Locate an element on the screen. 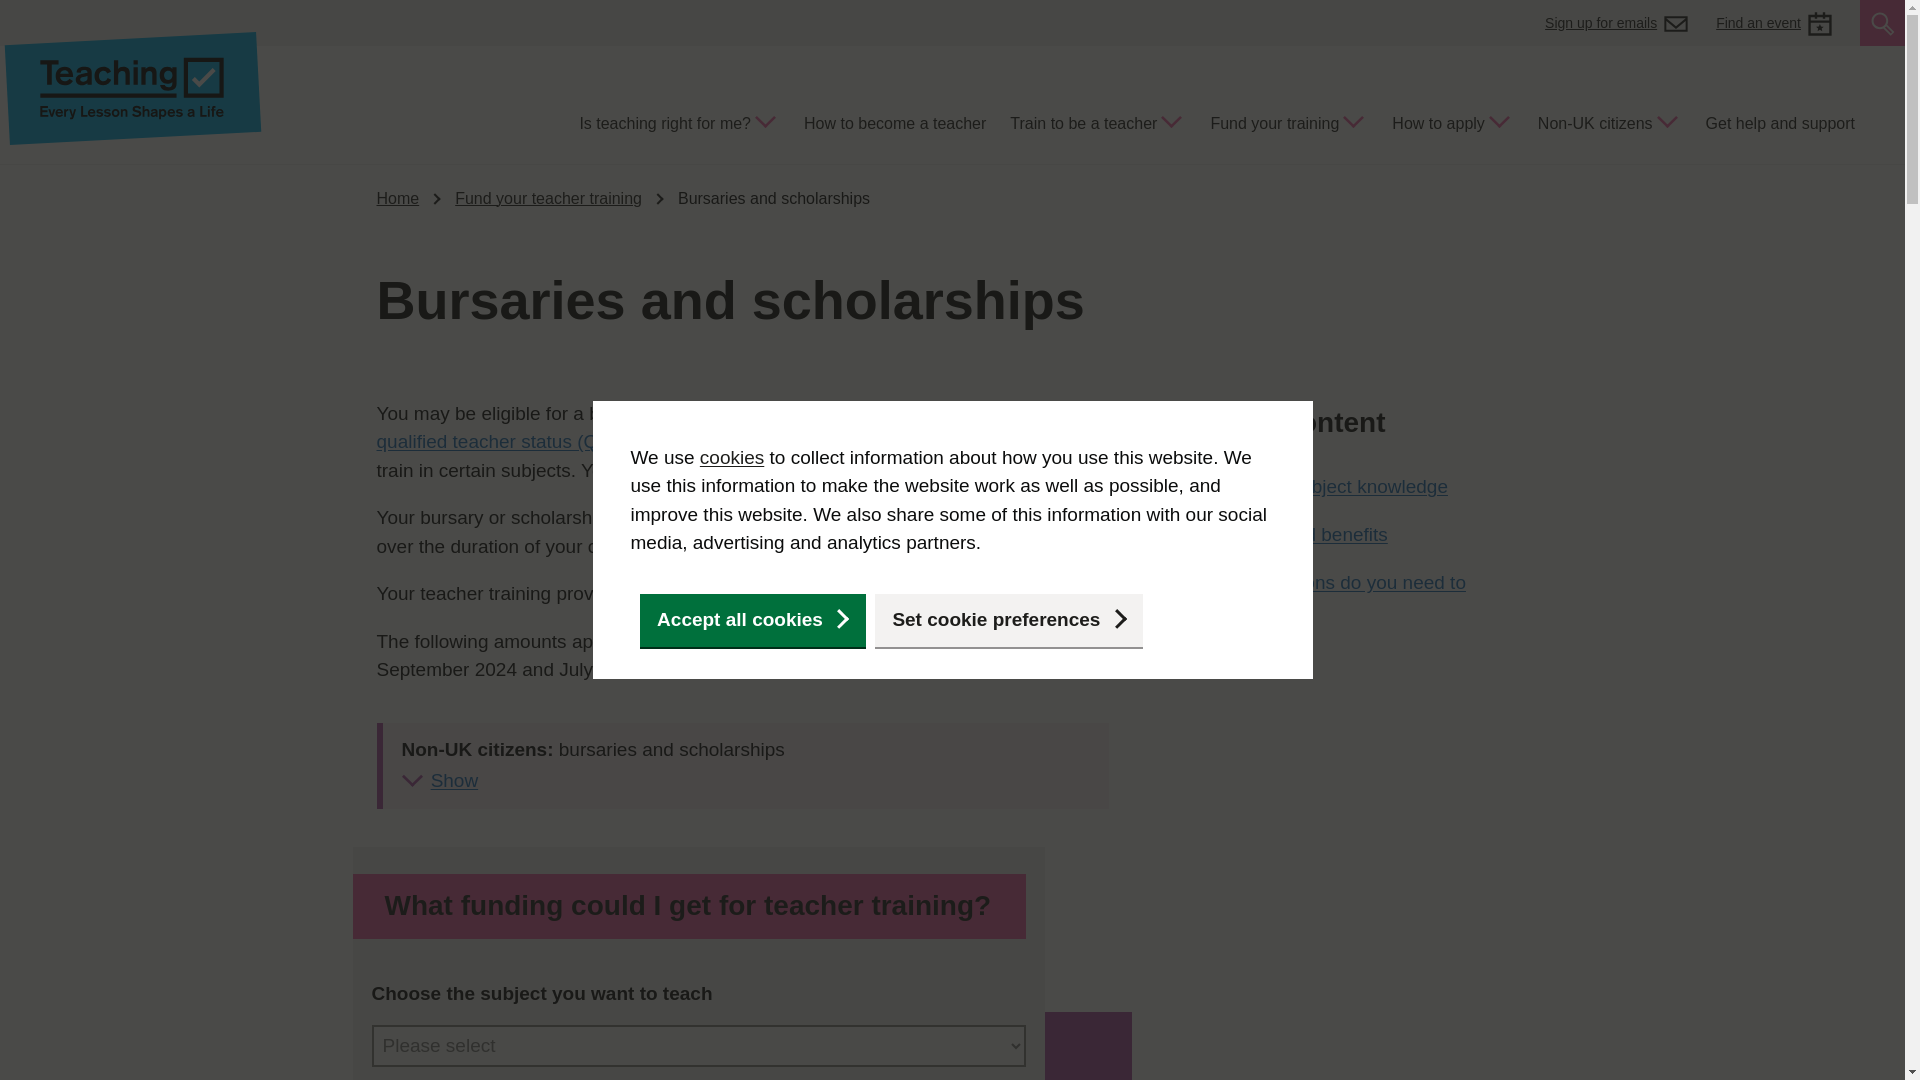  Train to be a teacher is located at coordinates (1098, 126).